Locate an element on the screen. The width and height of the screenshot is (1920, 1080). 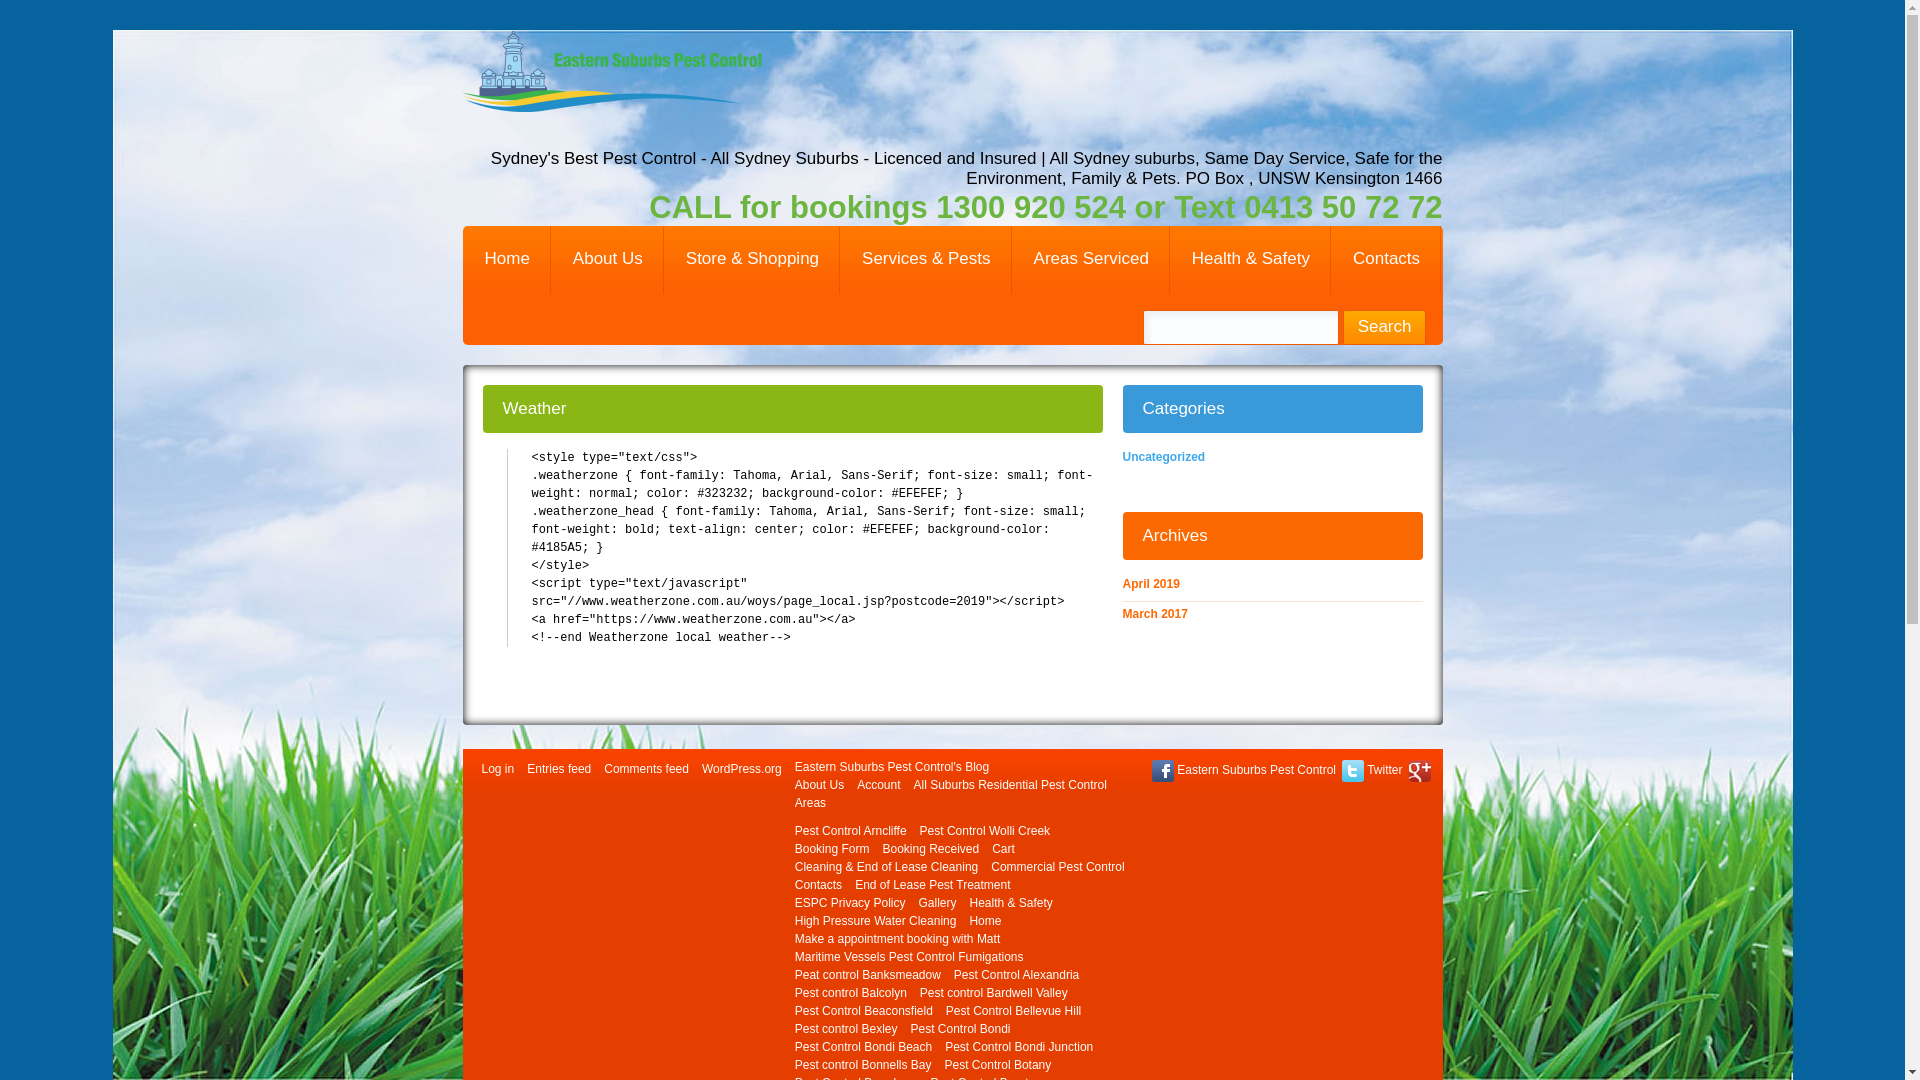
Health & Safety is located at coordinates (1010, 903).